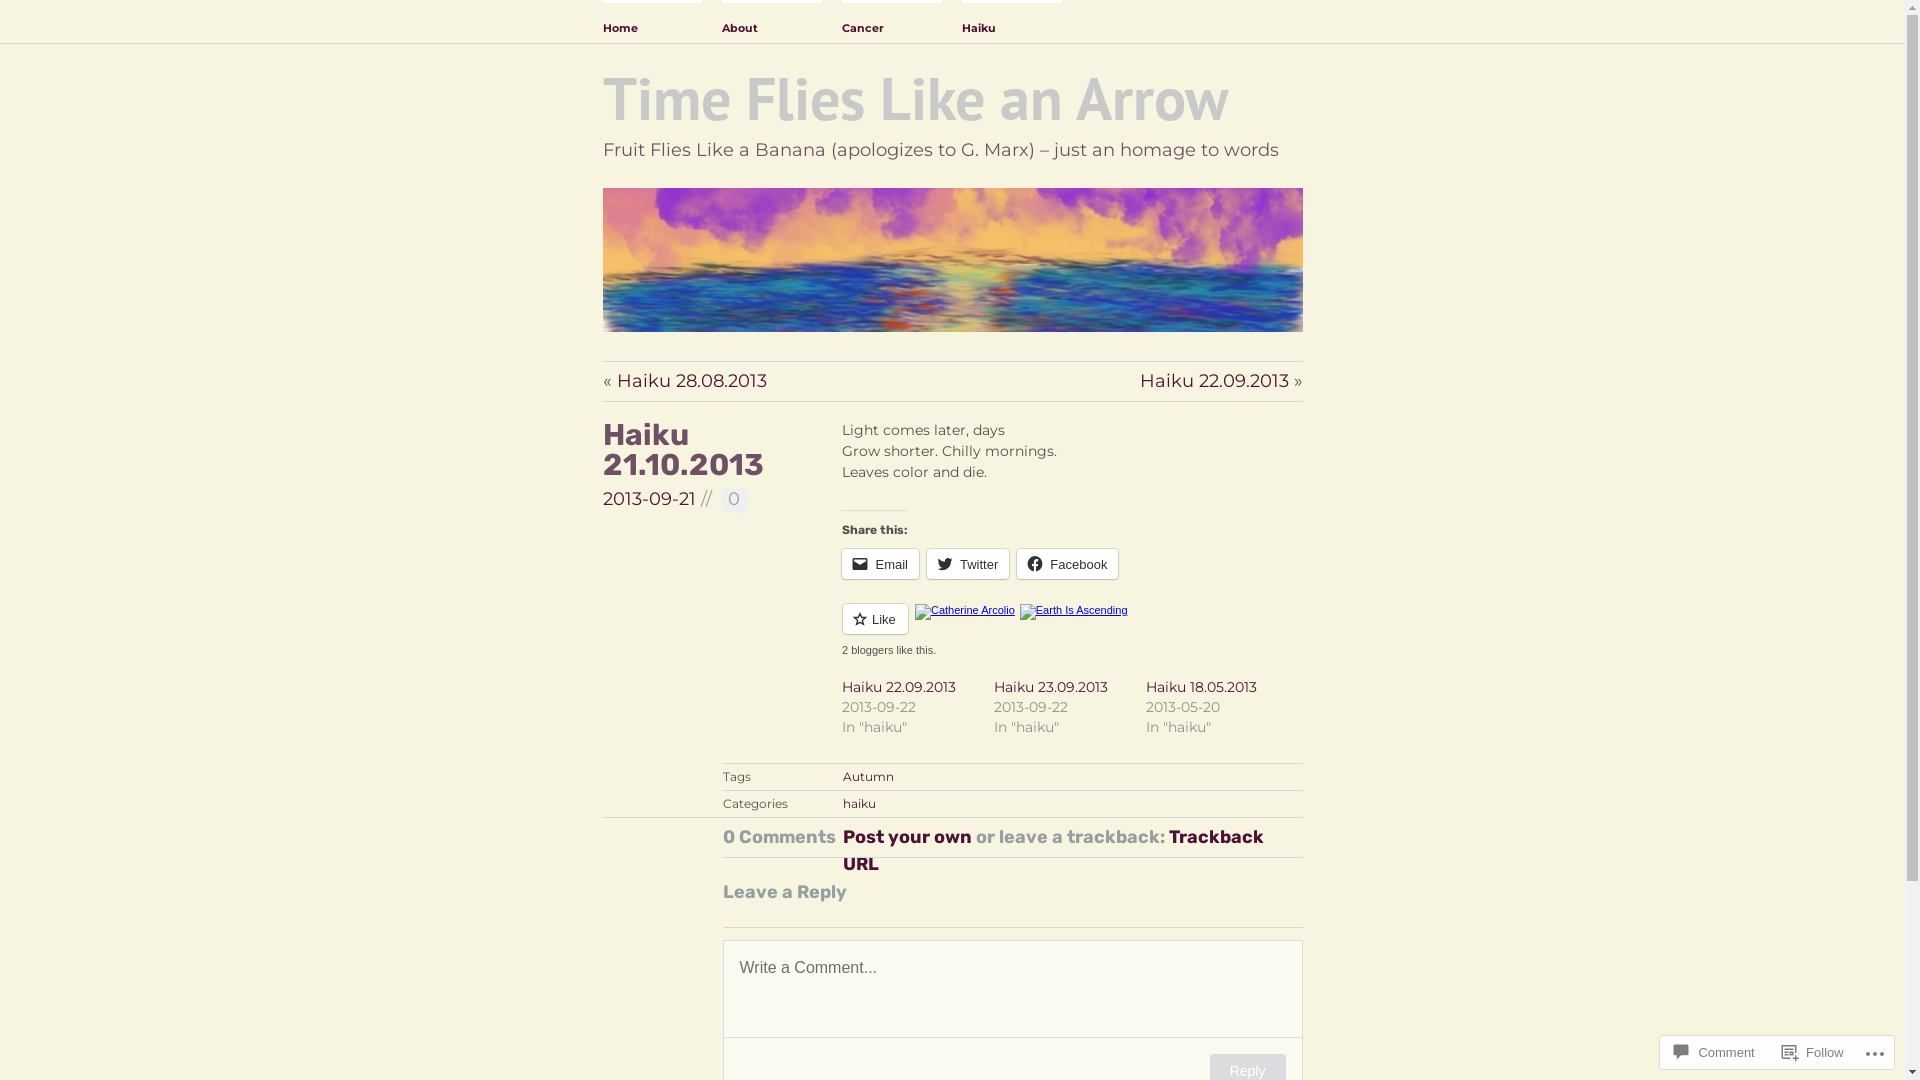  What do you see at coordinates (1214, 381) in the screenshot?
I see `Haiku 22.09.2013` at bounding box center [1214, 381].